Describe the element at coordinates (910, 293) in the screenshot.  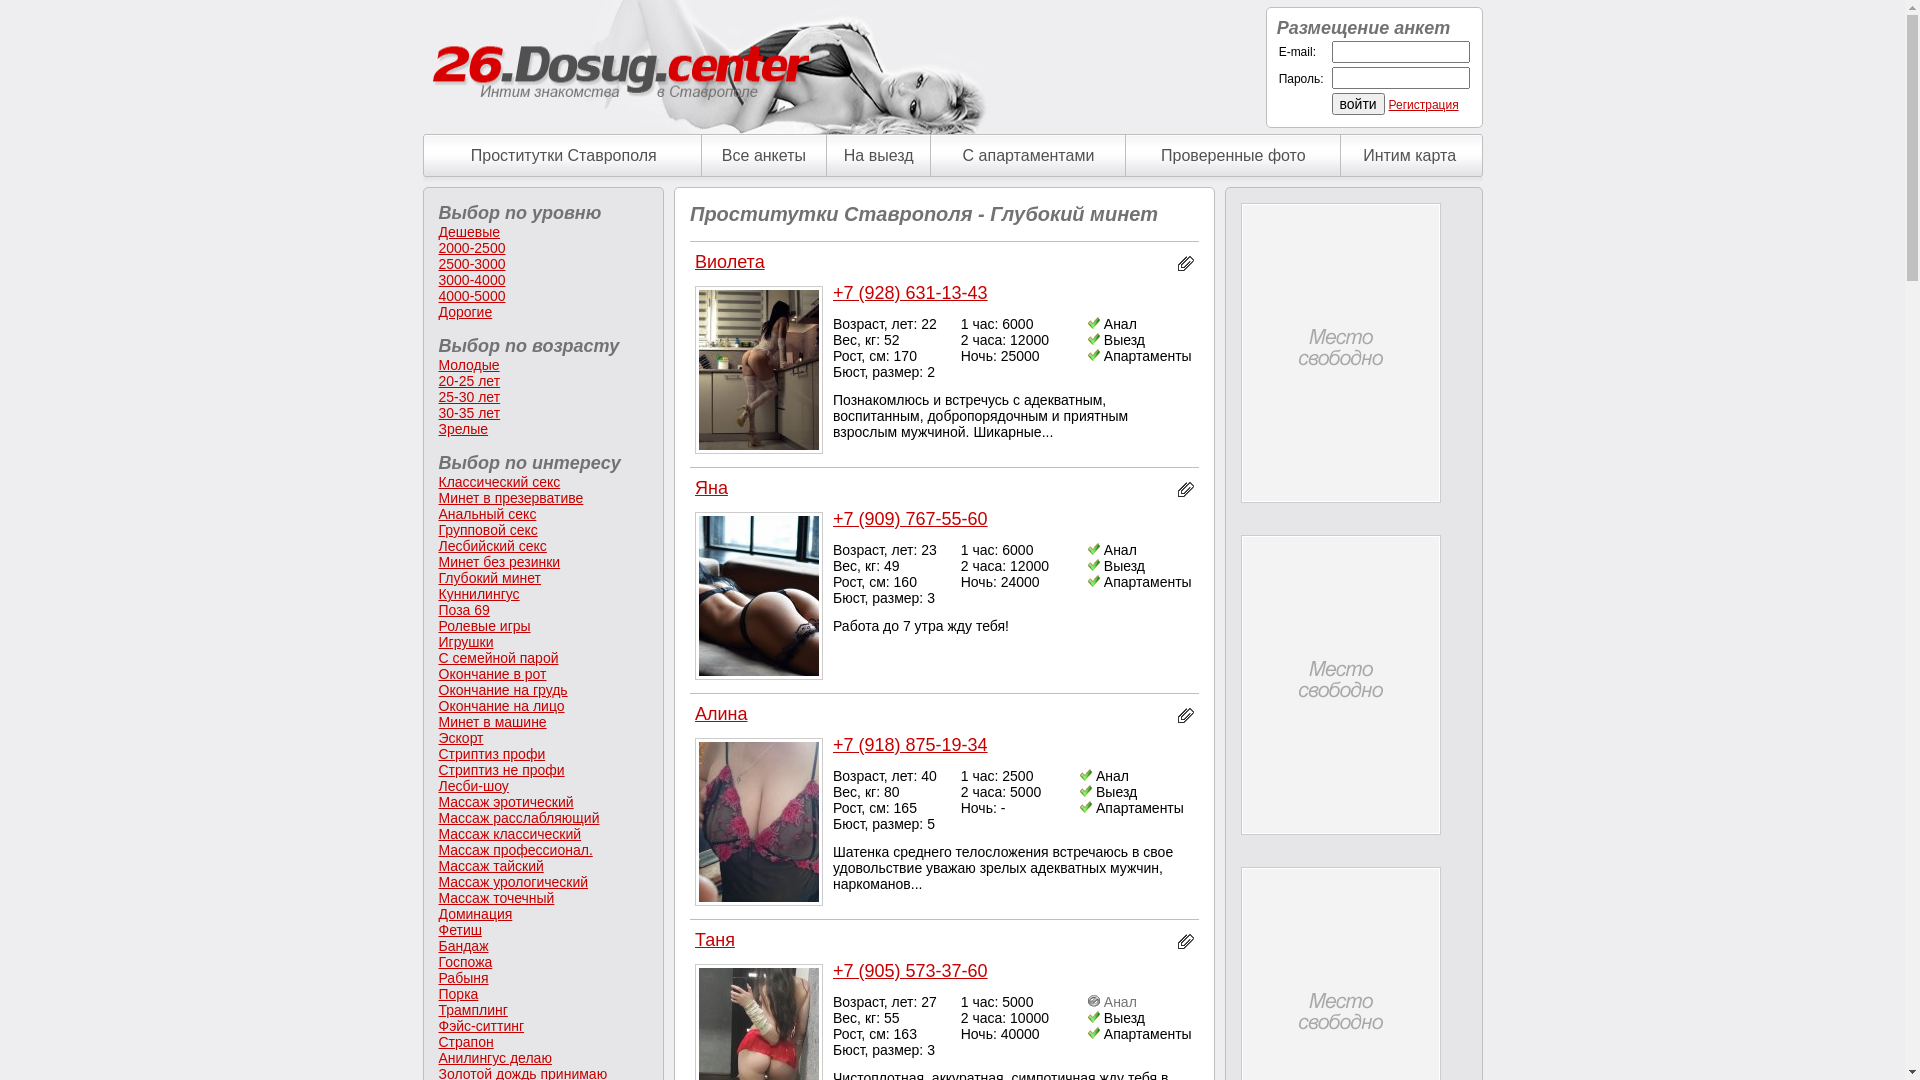
I see `+7 (928) 631-13-43` at that location.